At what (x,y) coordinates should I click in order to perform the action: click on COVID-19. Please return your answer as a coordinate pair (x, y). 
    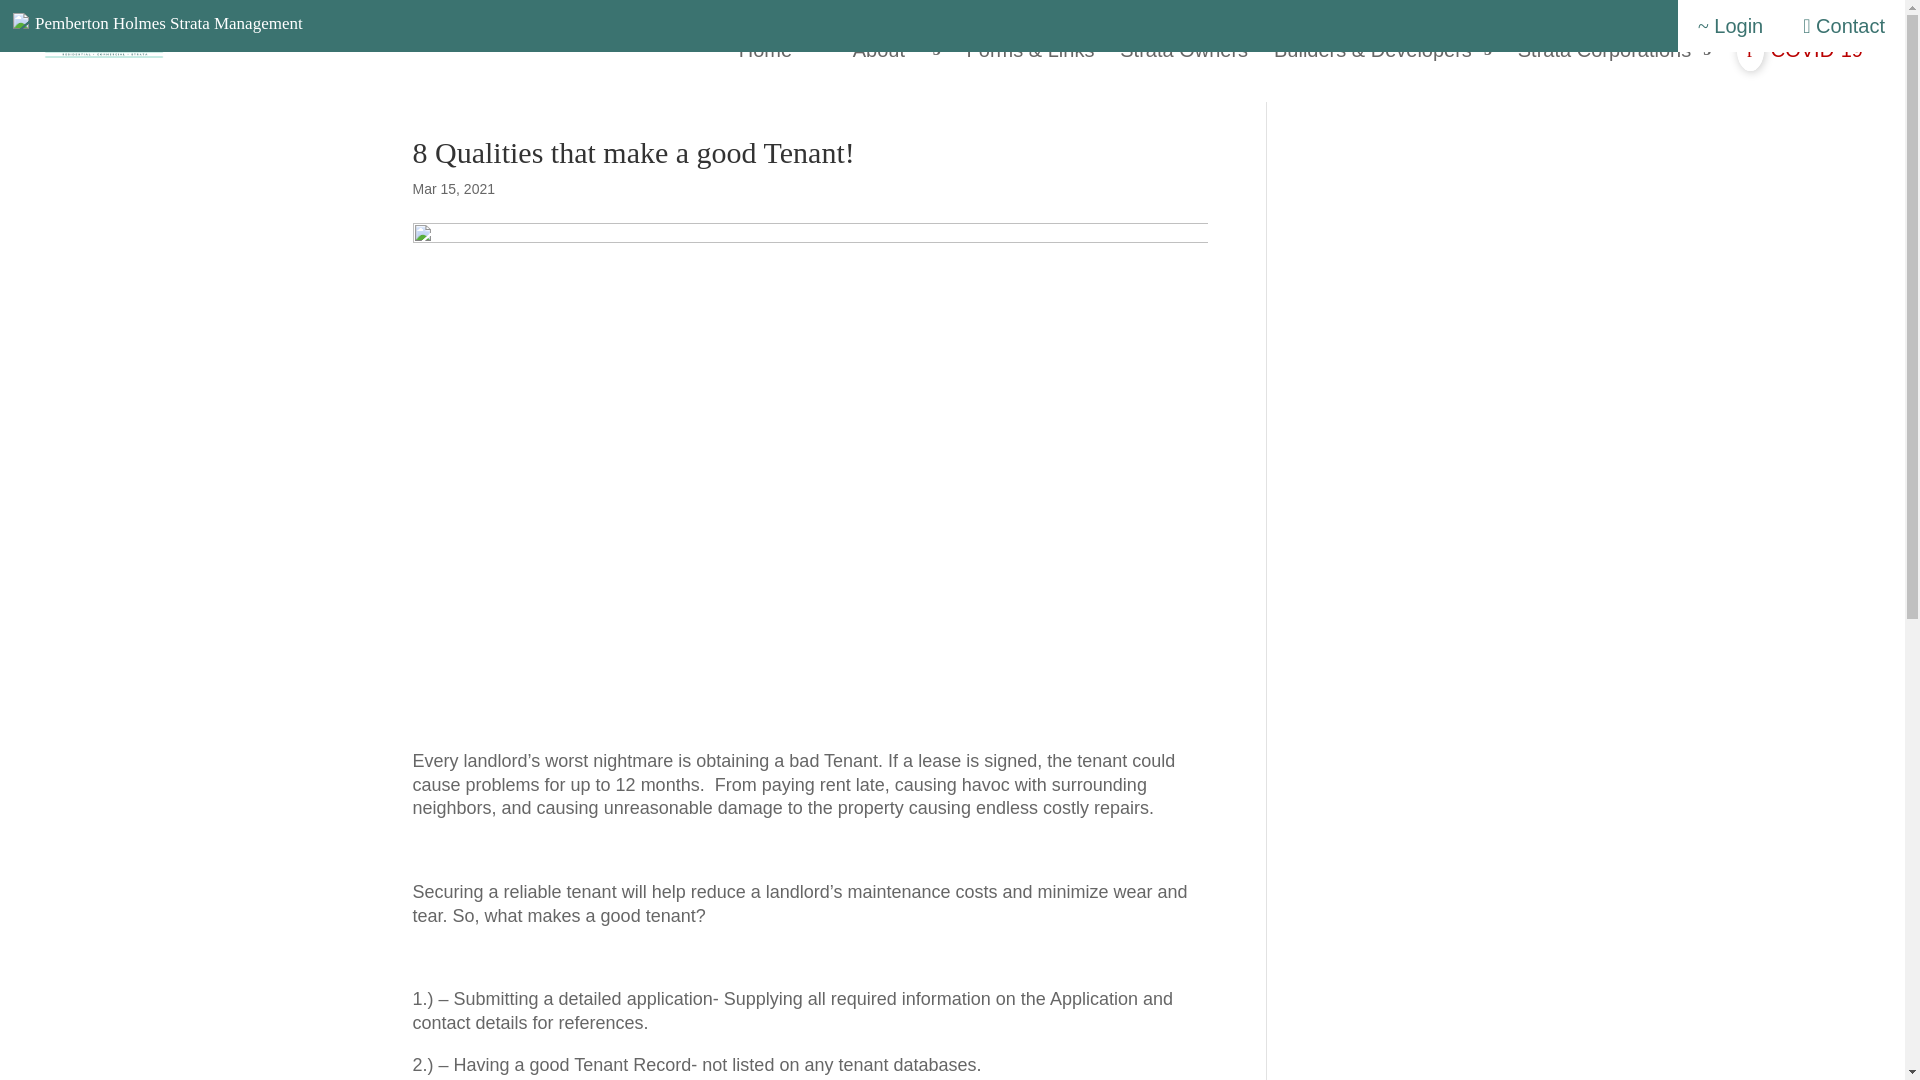
    Looking at the image, I should click on (1800, 58).